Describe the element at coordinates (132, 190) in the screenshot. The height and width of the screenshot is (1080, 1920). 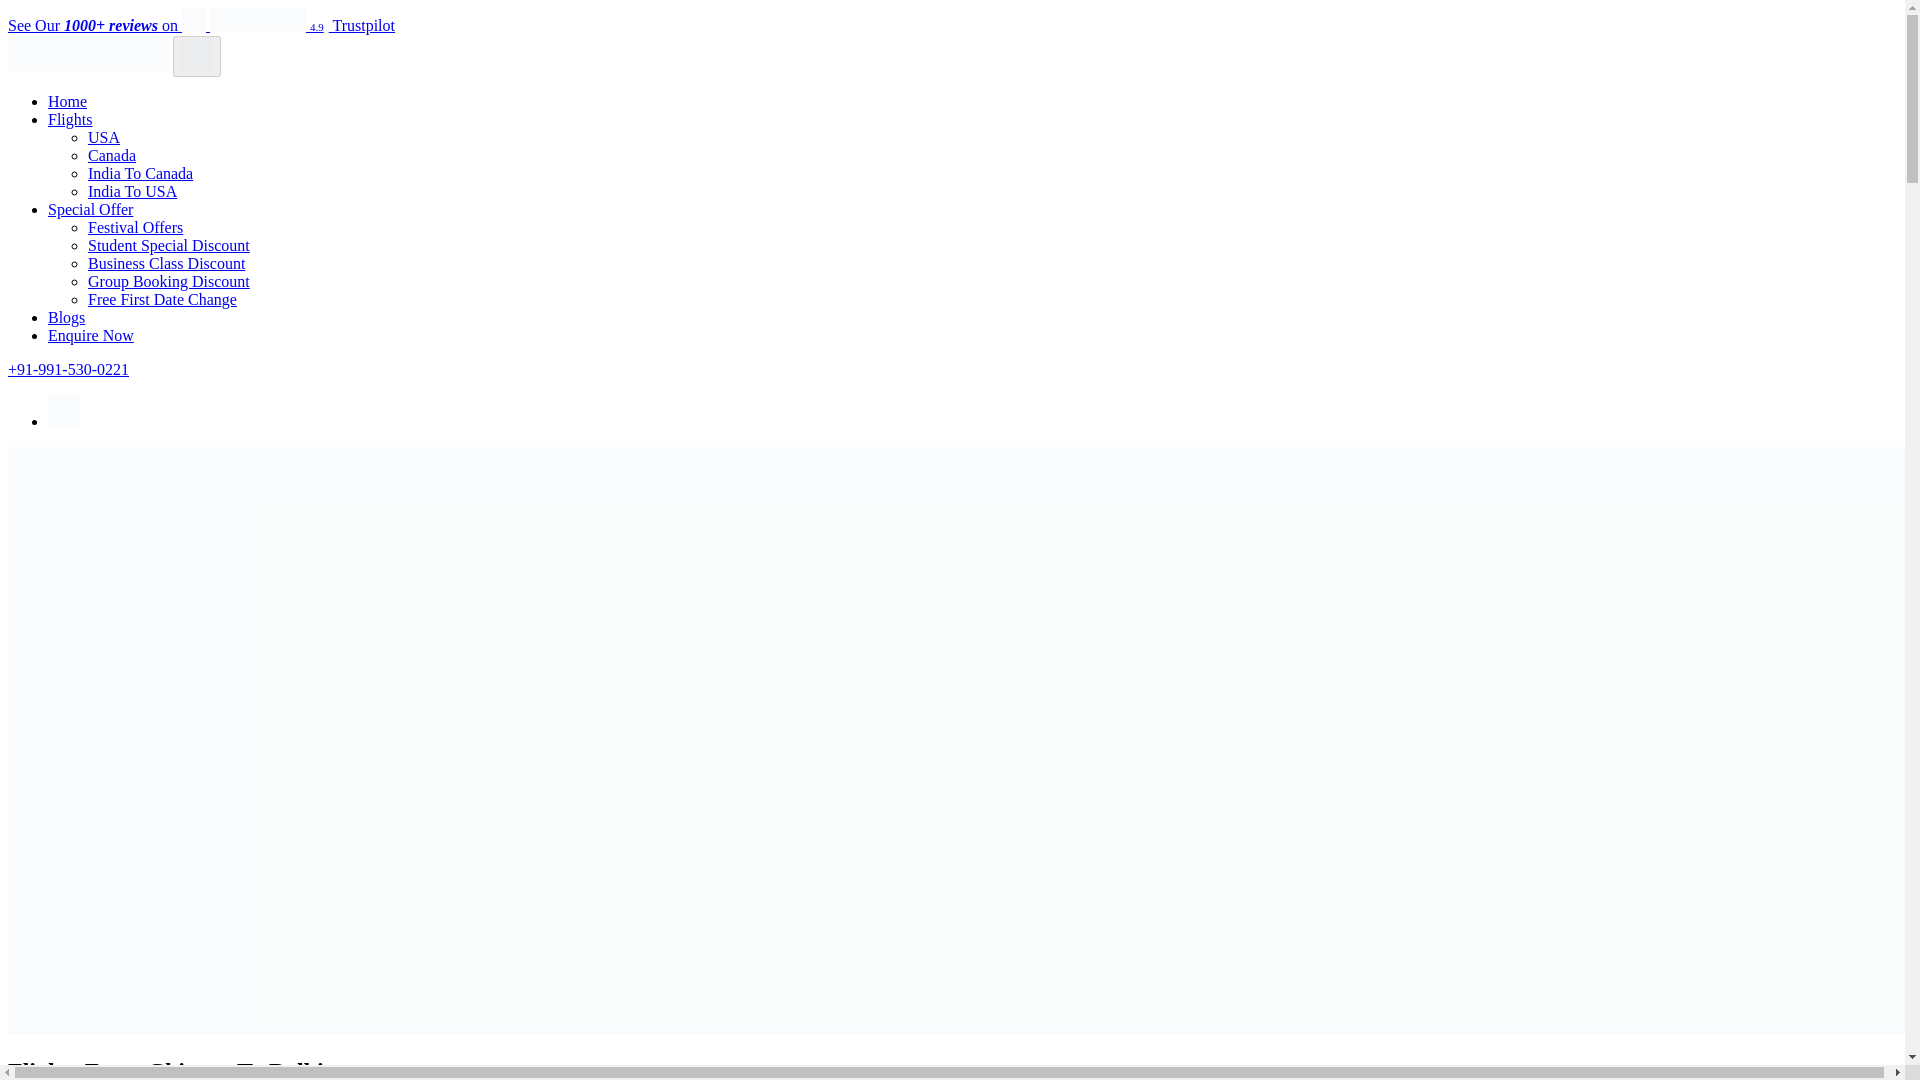
I see `India To USA` at that location.